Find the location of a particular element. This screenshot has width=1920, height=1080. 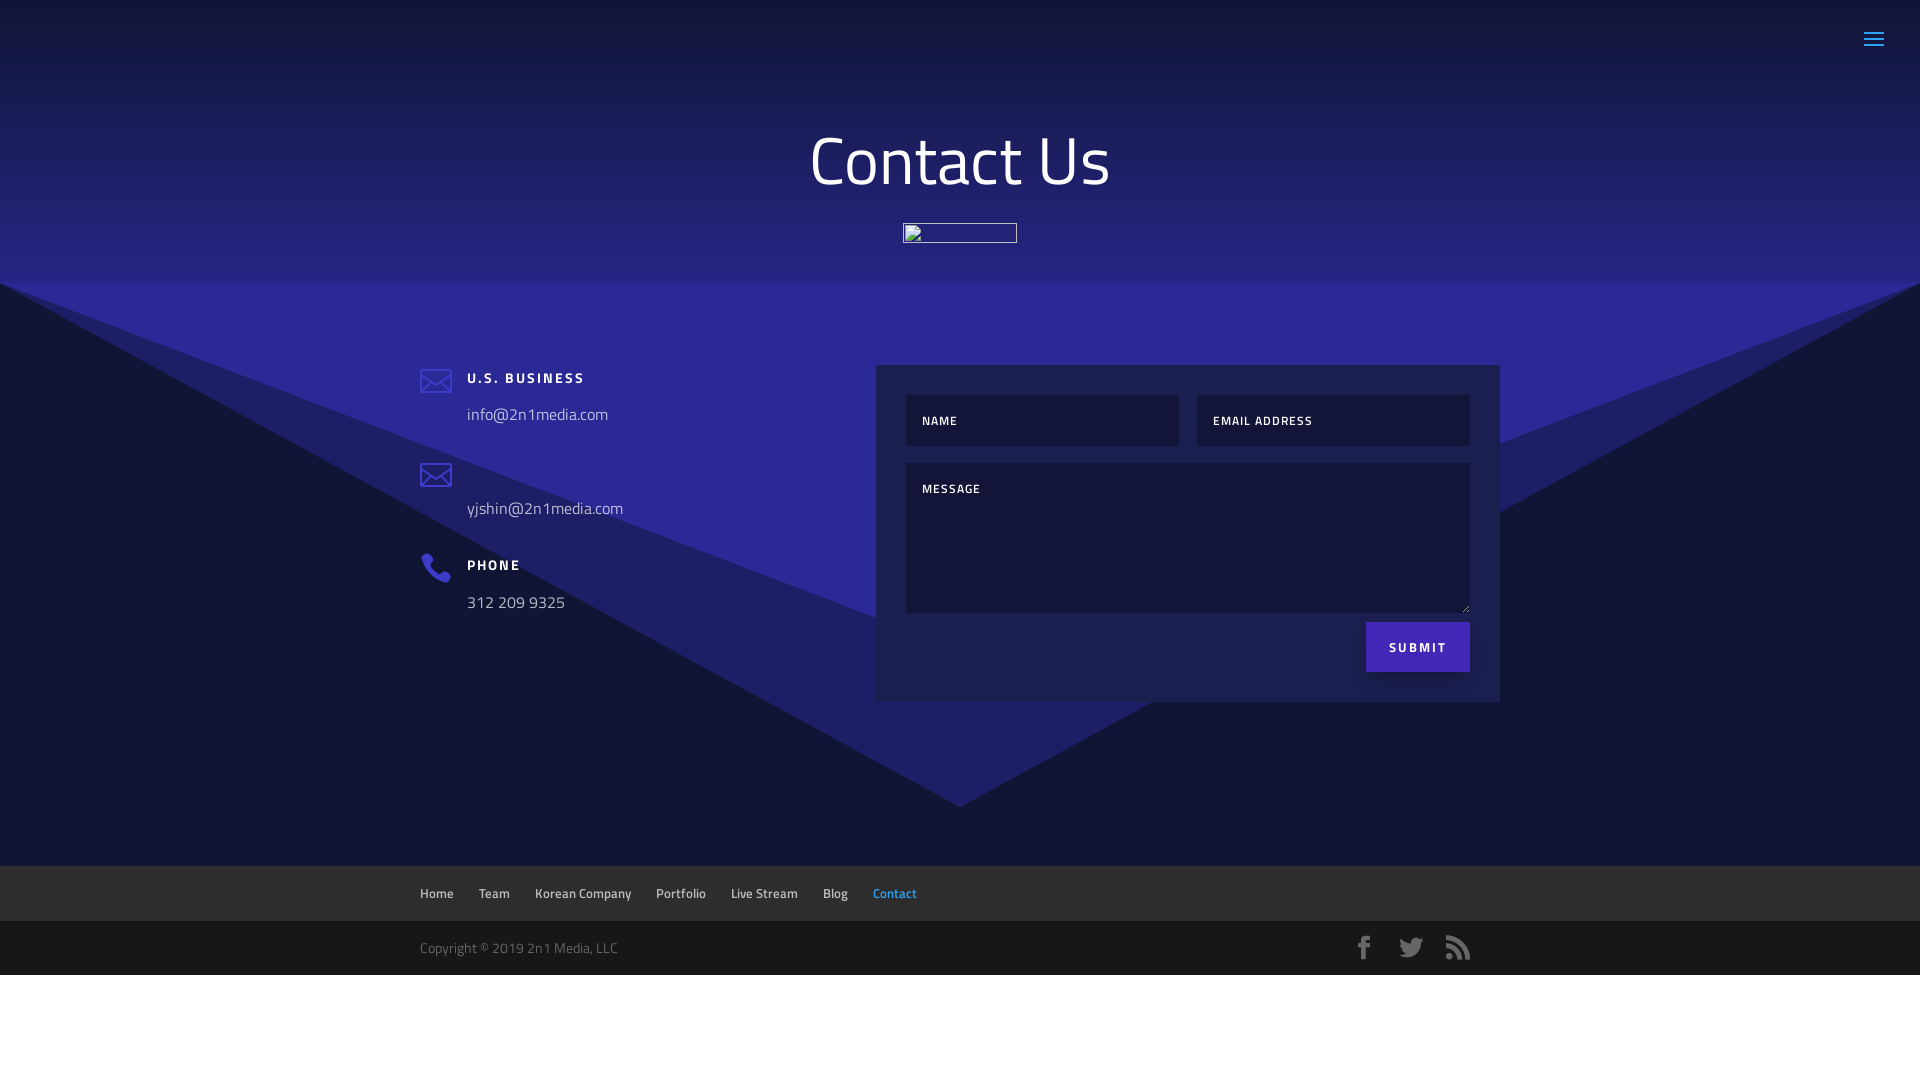

Live Stream is located at coordinates (764, 892).